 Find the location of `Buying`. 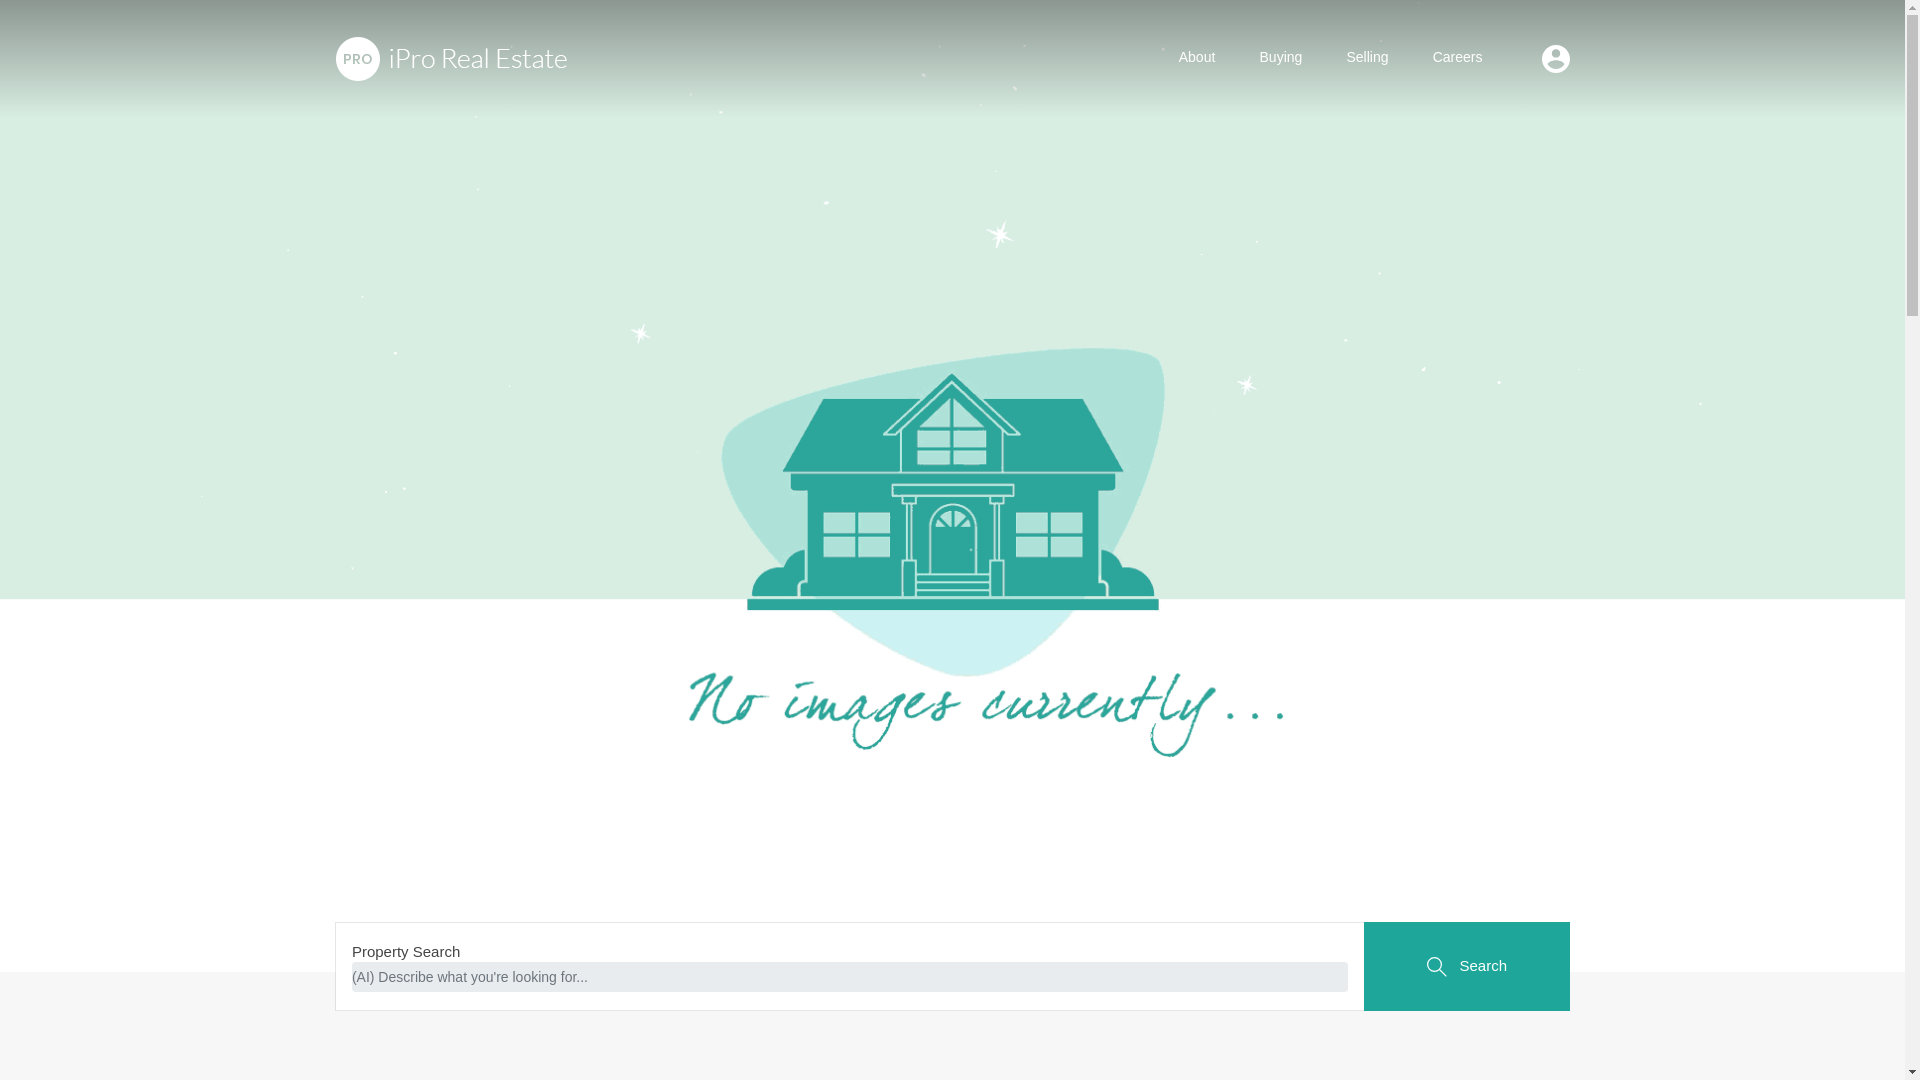

Buying is located at coordinates (1281, 58).